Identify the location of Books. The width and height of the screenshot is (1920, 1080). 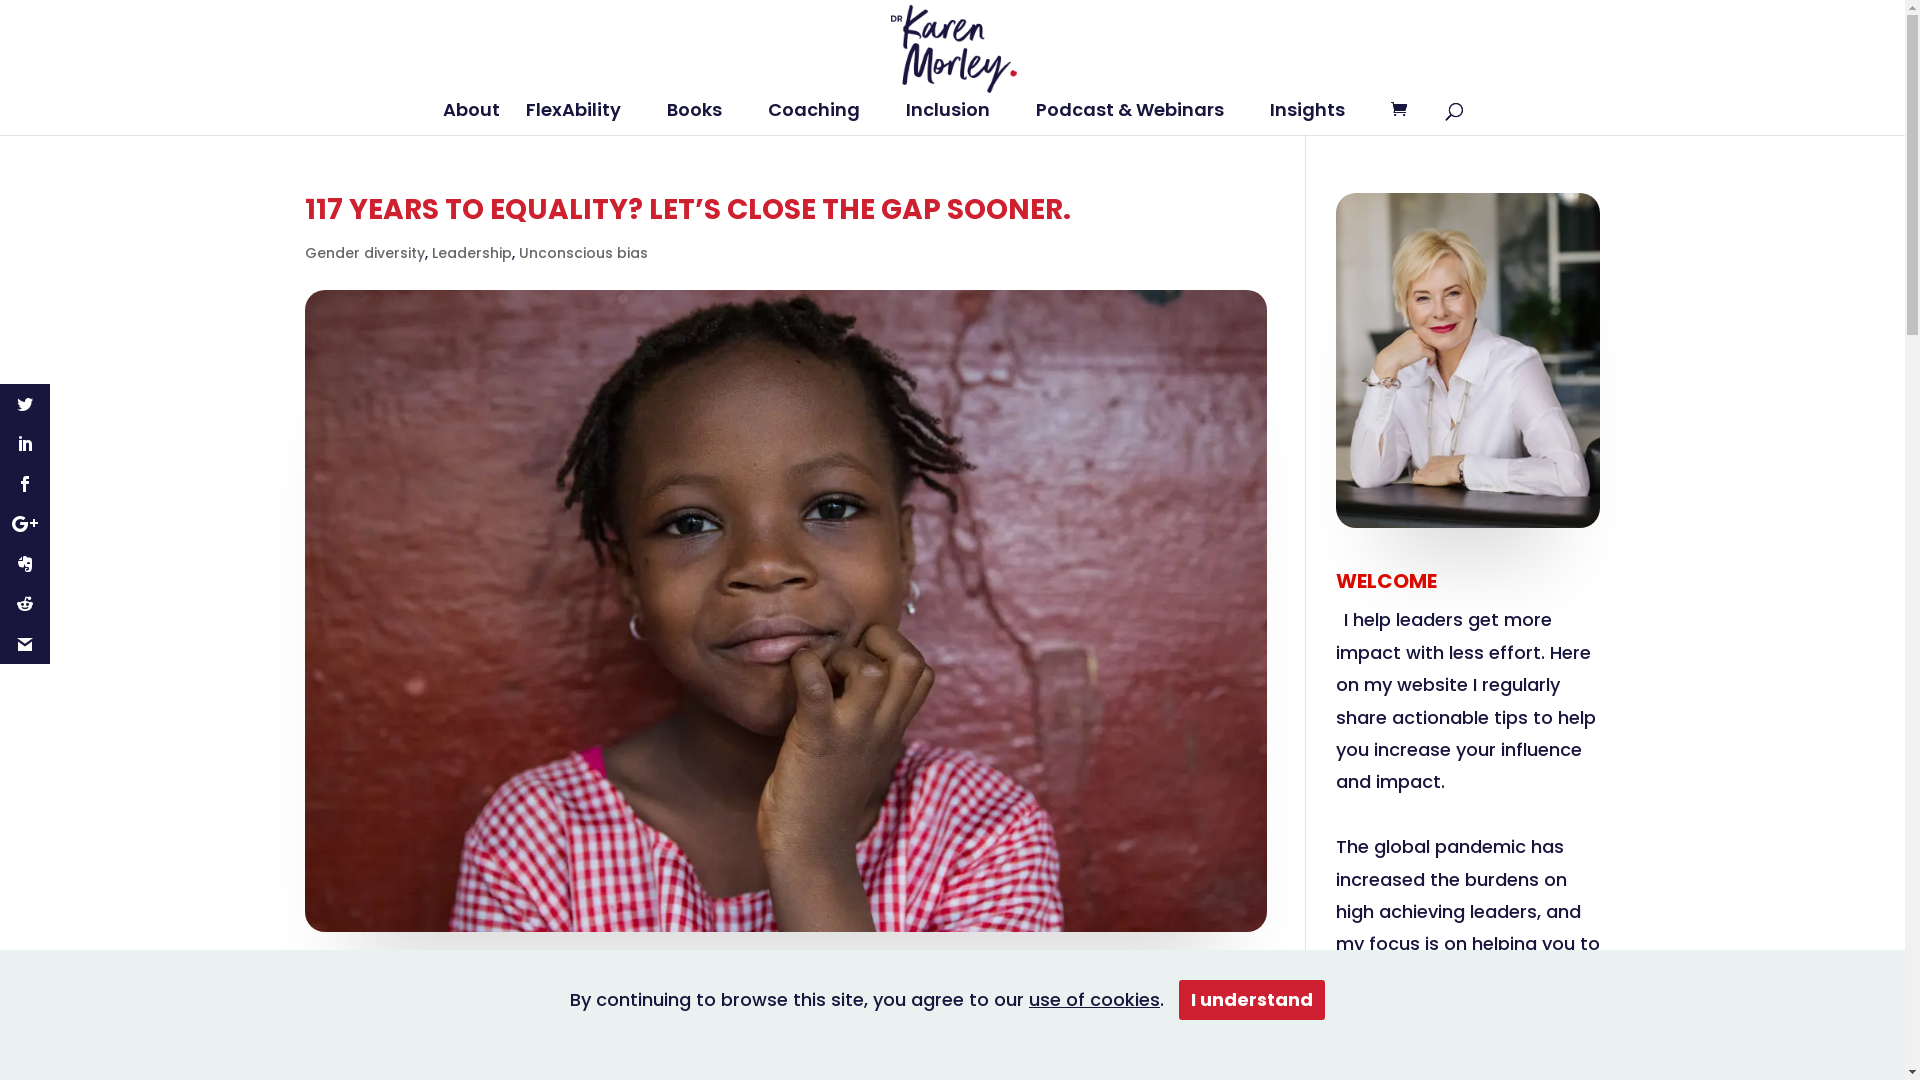
(704, 119).